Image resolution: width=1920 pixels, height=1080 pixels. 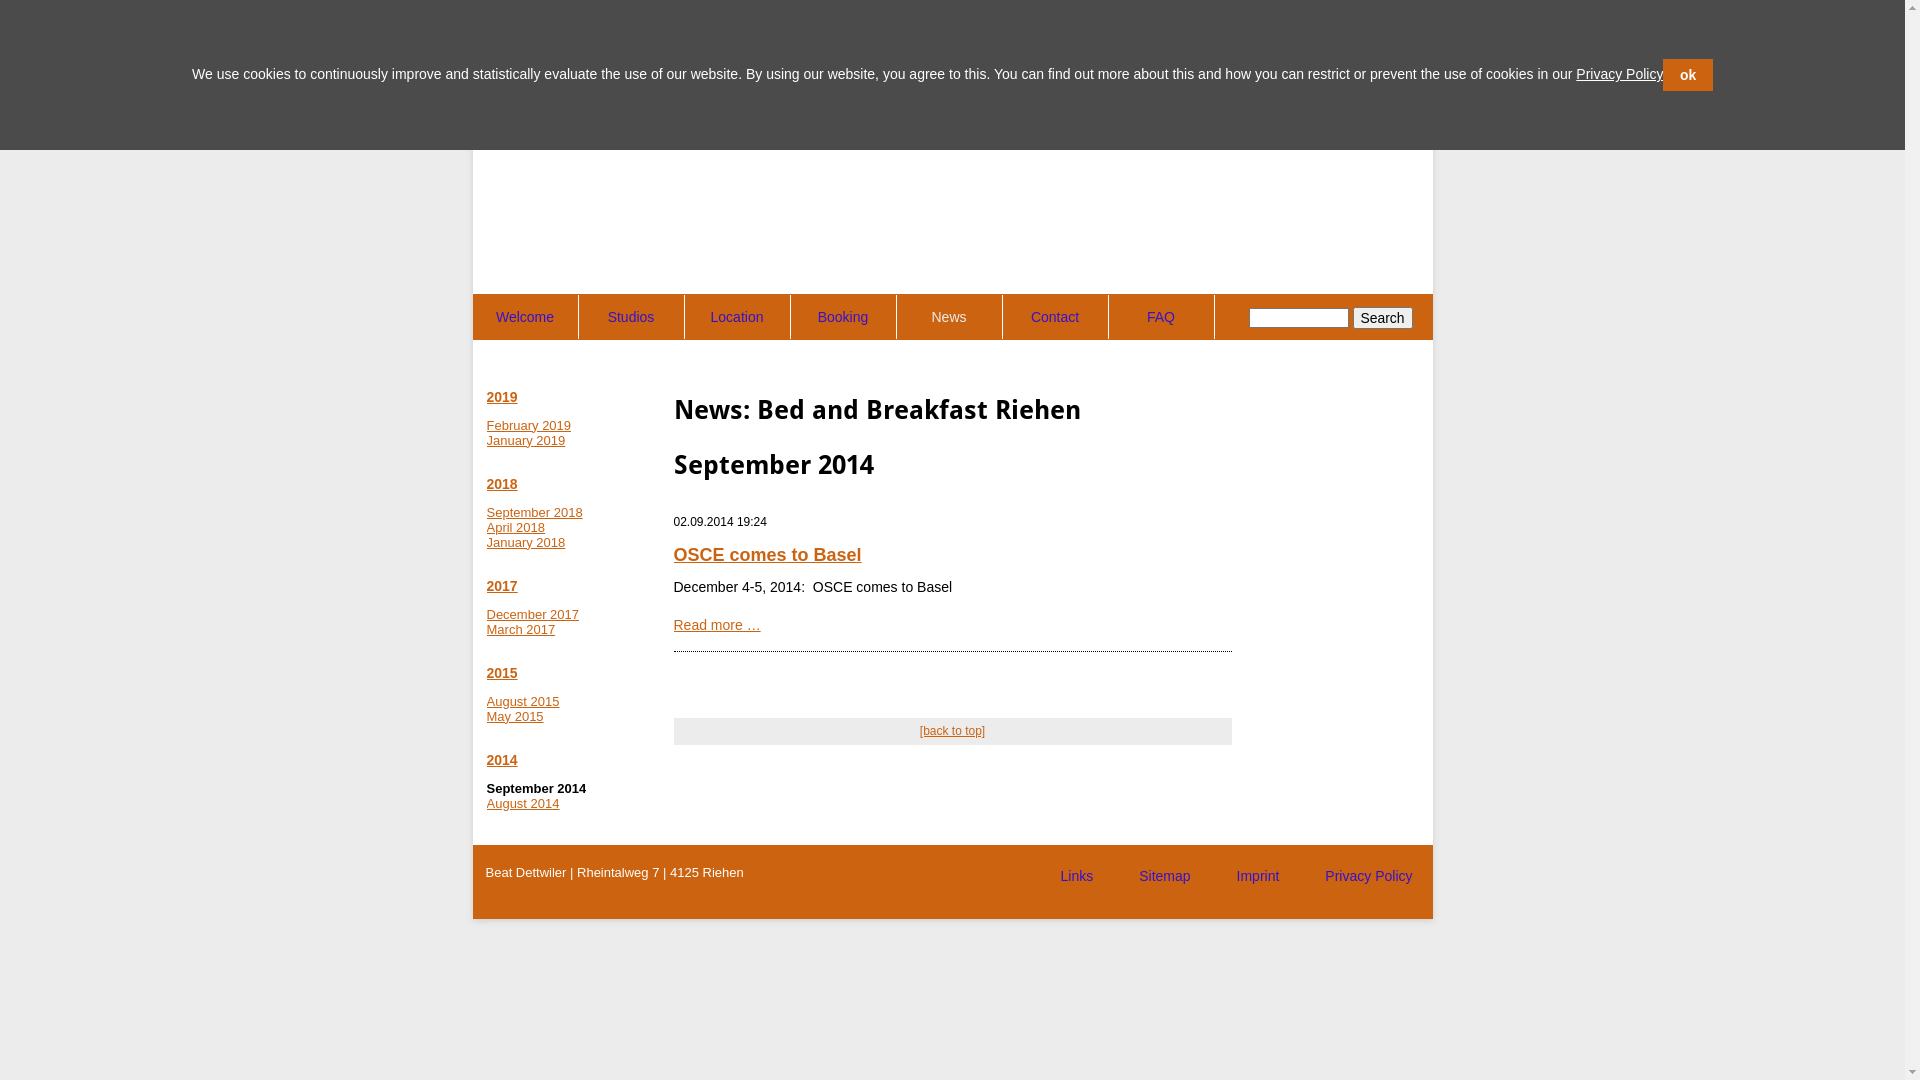 What do you see at coordinates (502, 673) in the screenshot?
I see `2015` at bounding box center [502, 673].